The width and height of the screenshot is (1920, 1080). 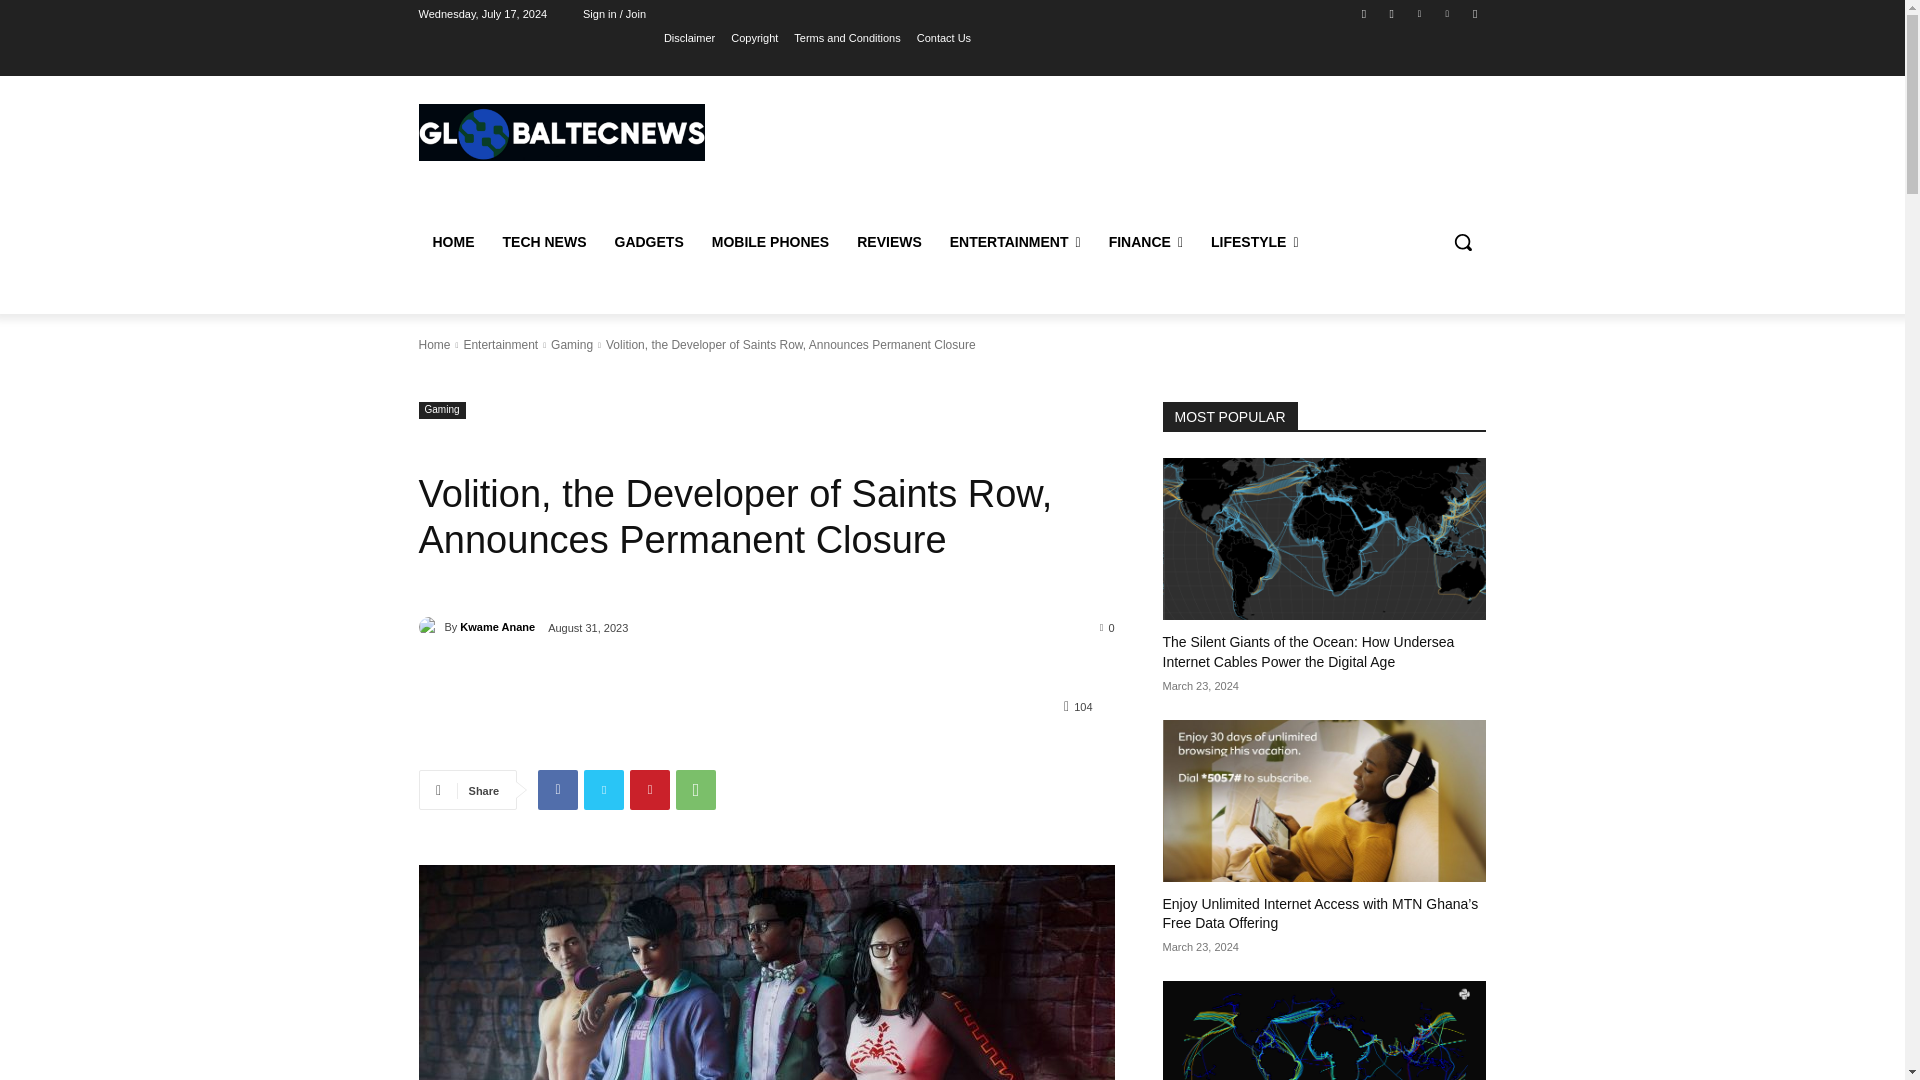 I want to click on Terms and Conditions, so click(x=847, y=37).